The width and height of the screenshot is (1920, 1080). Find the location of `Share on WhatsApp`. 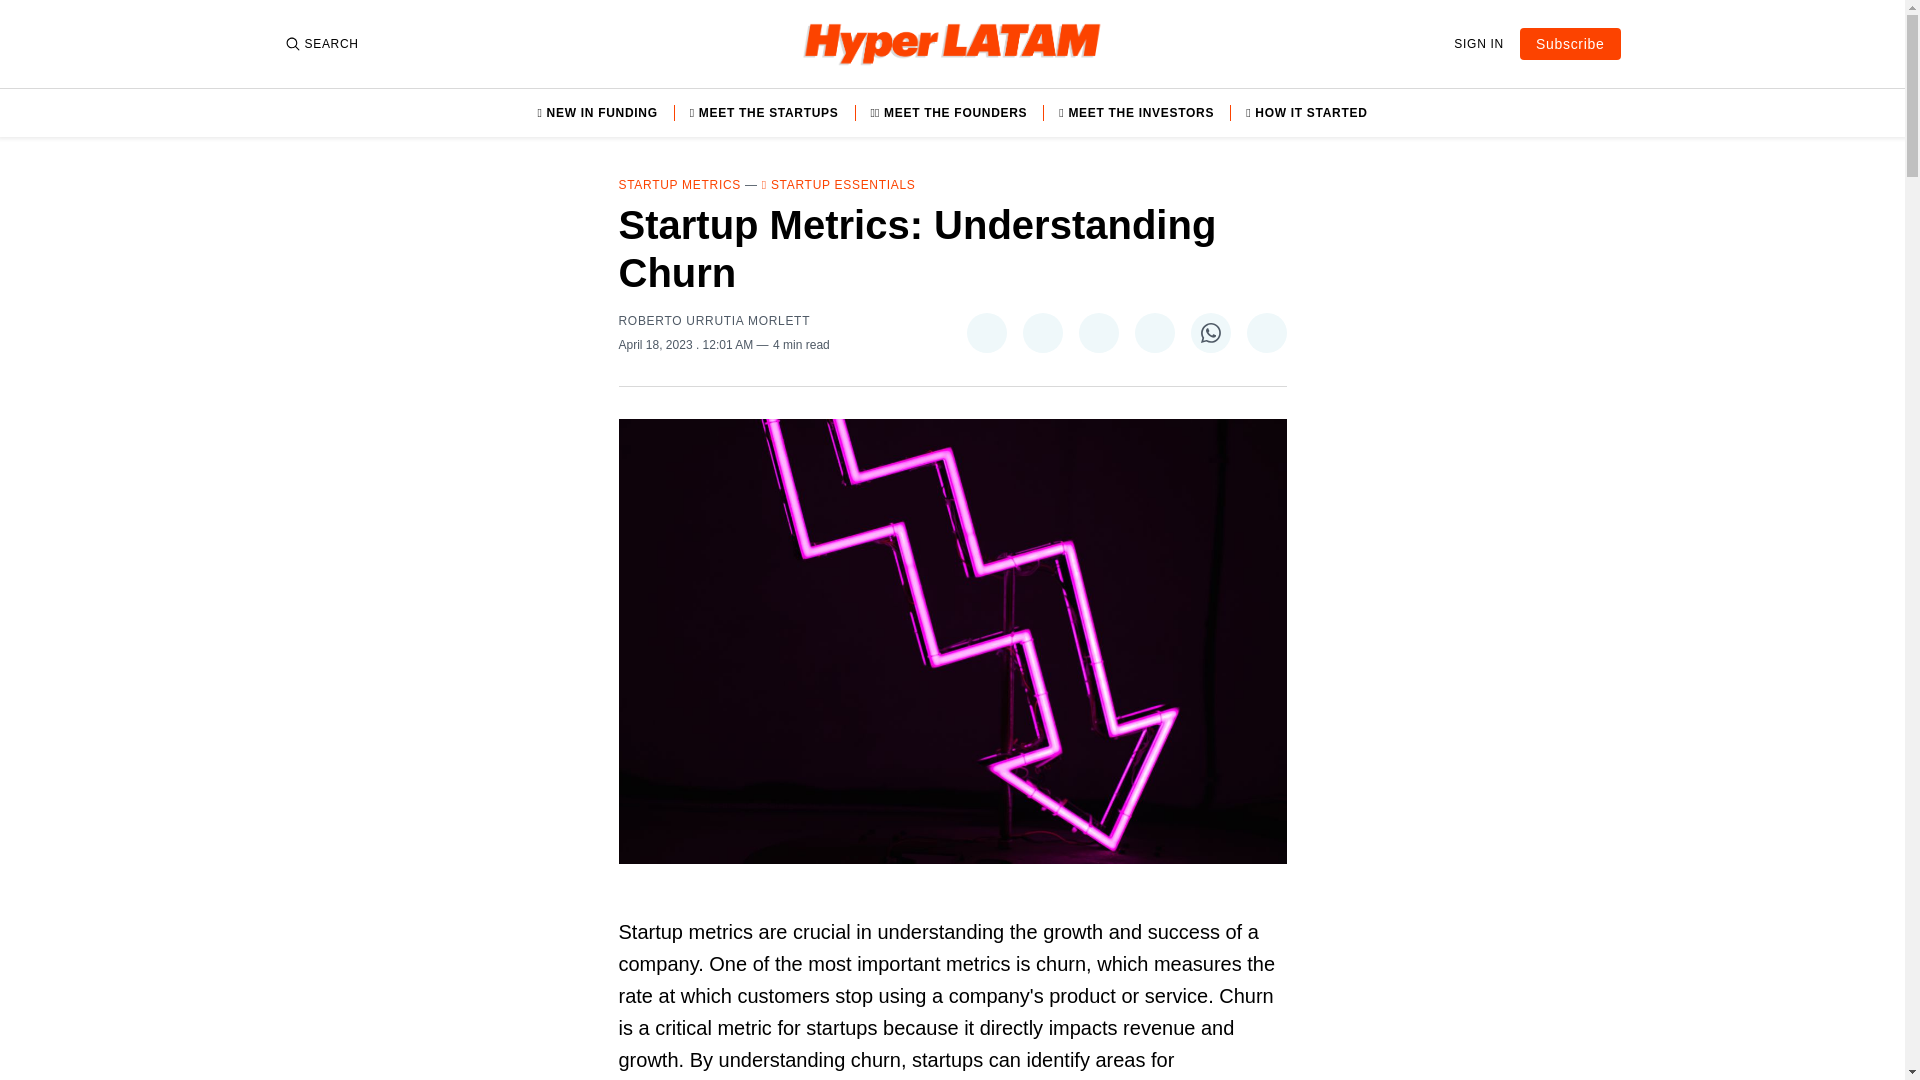

Share on WhatsApp is located at coordinates (1210, 333).